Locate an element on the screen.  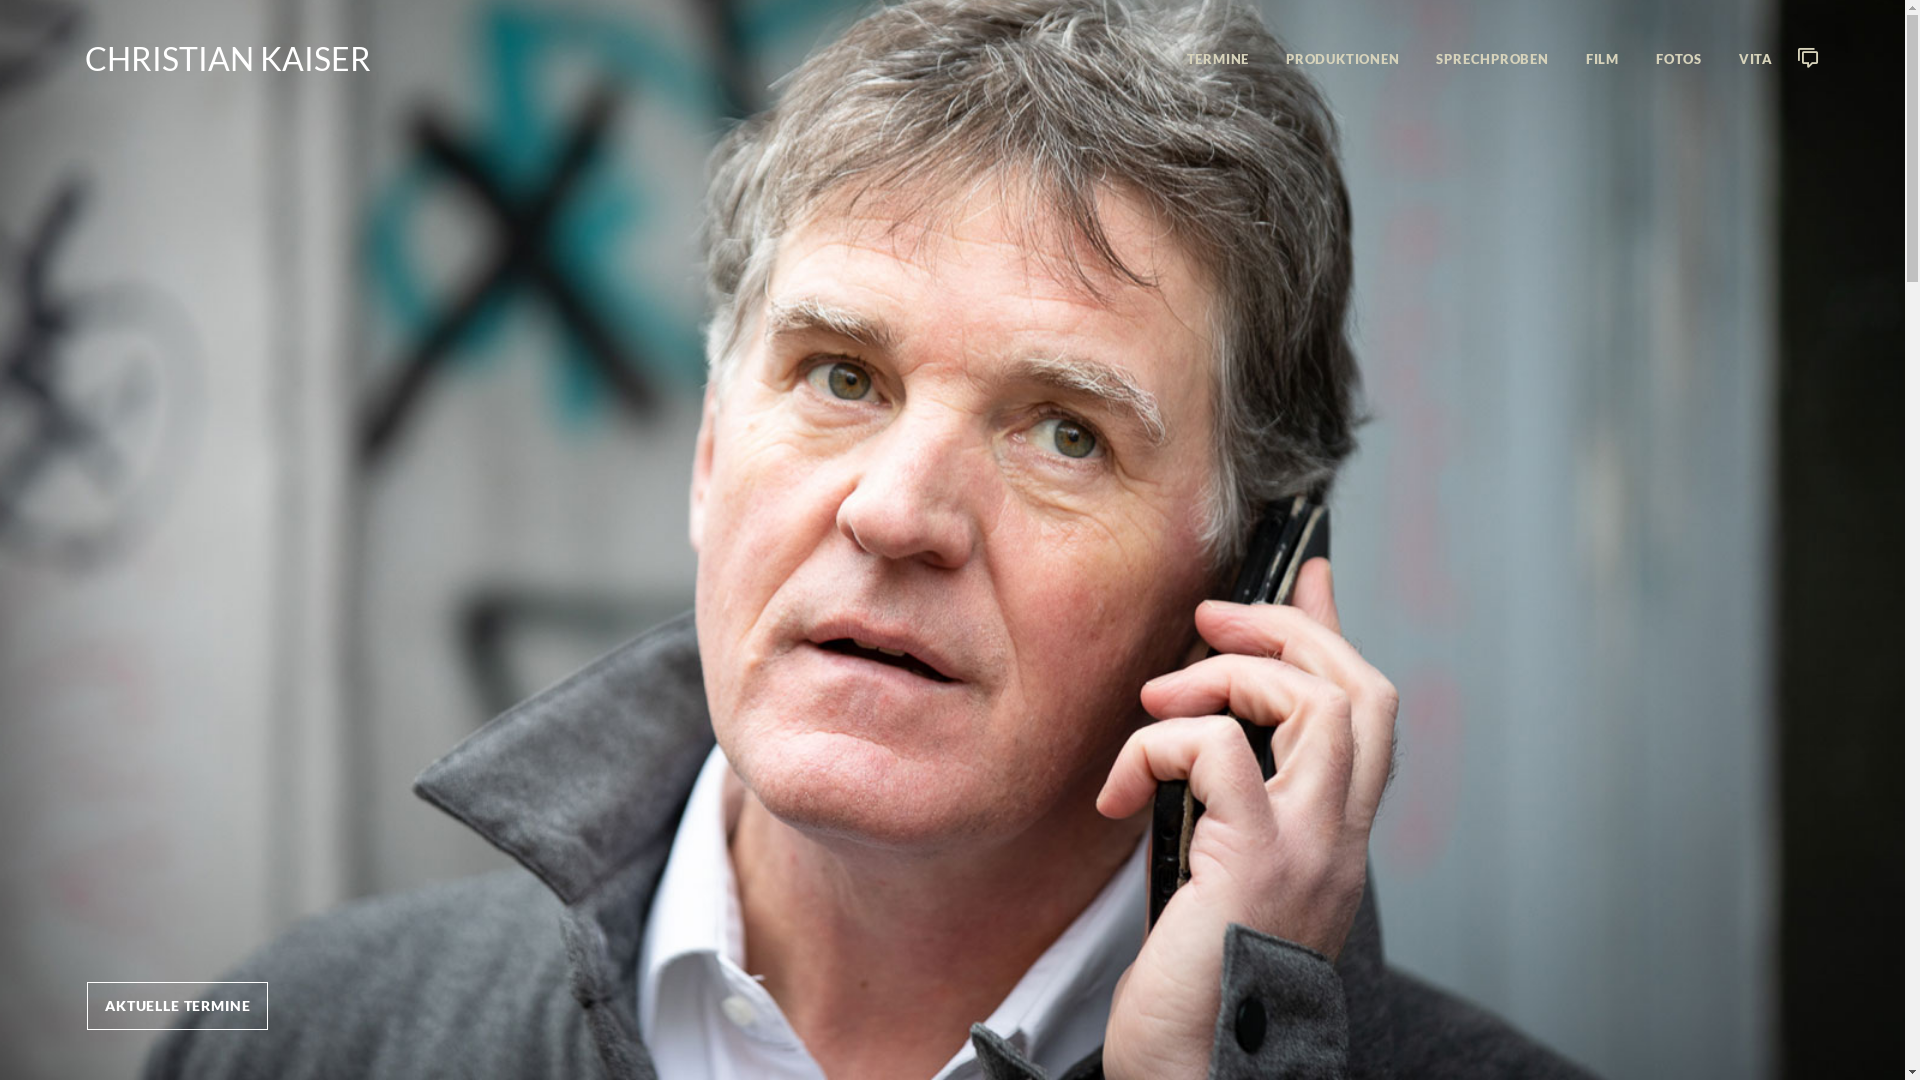
VITA is located at coordinates (1756, 60).